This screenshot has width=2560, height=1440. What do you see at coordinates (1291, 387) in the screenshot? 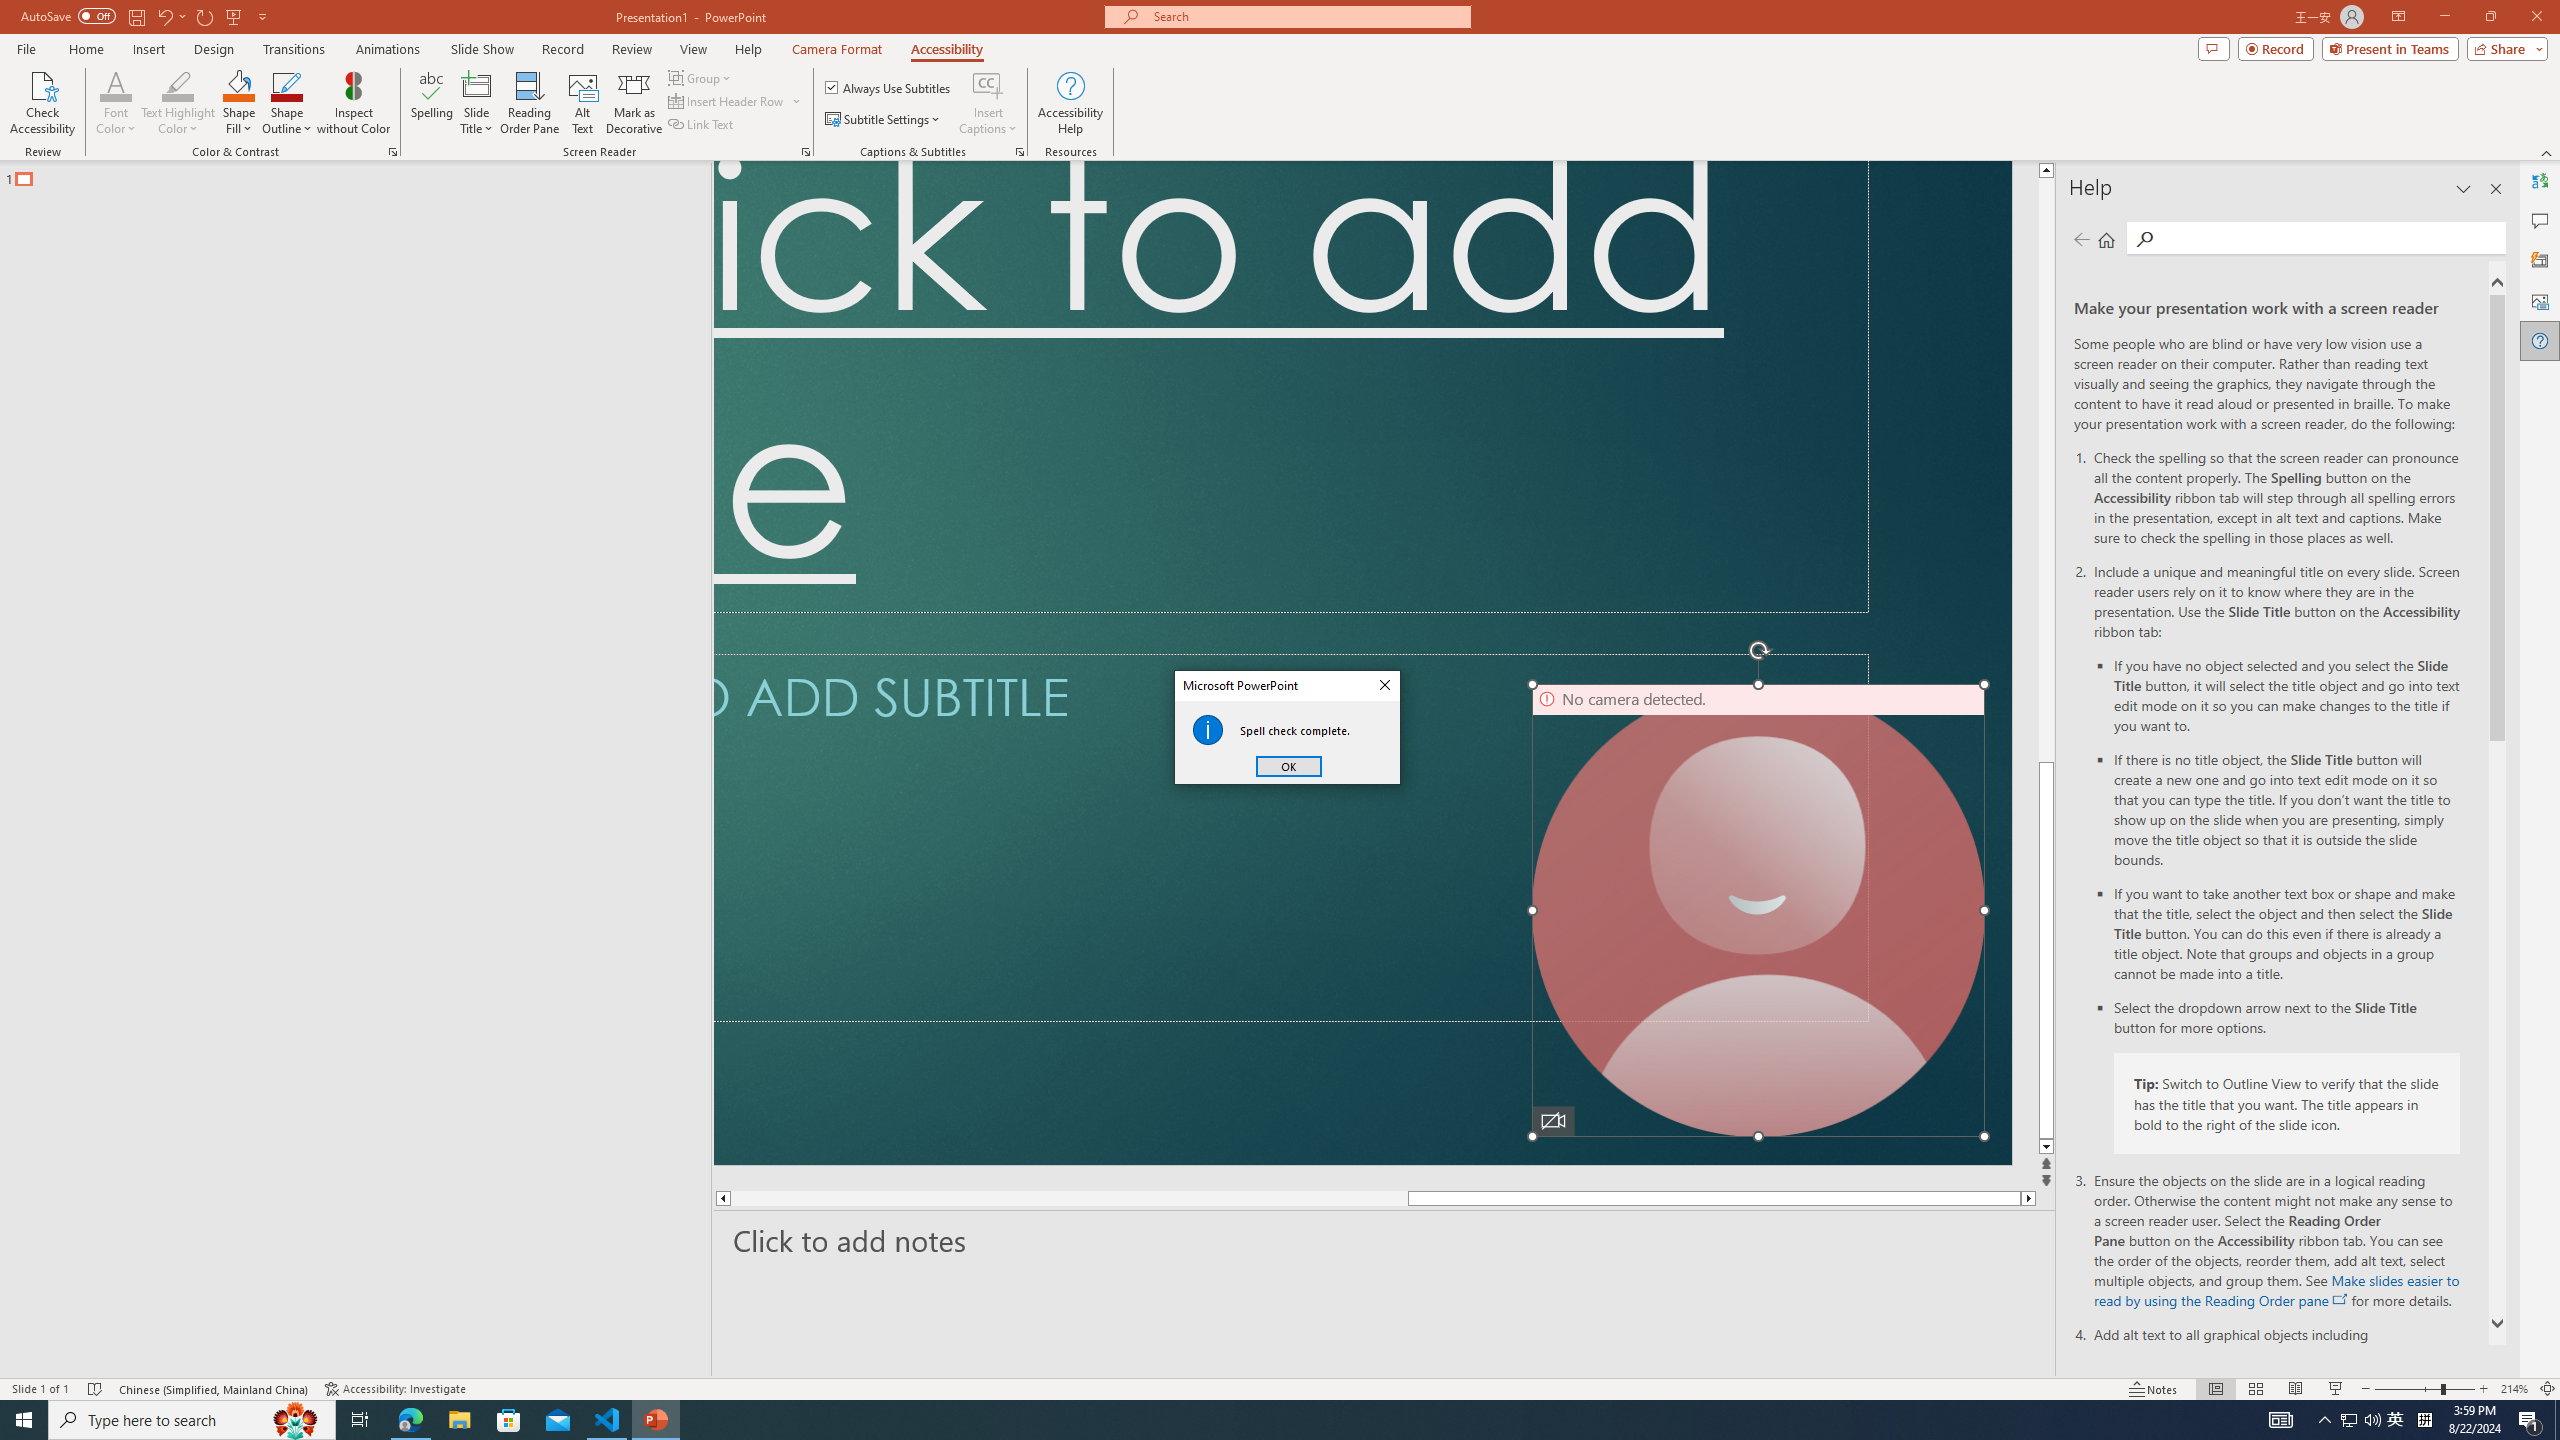
I see `Title TextBox` at bounding box center [1291, 387].